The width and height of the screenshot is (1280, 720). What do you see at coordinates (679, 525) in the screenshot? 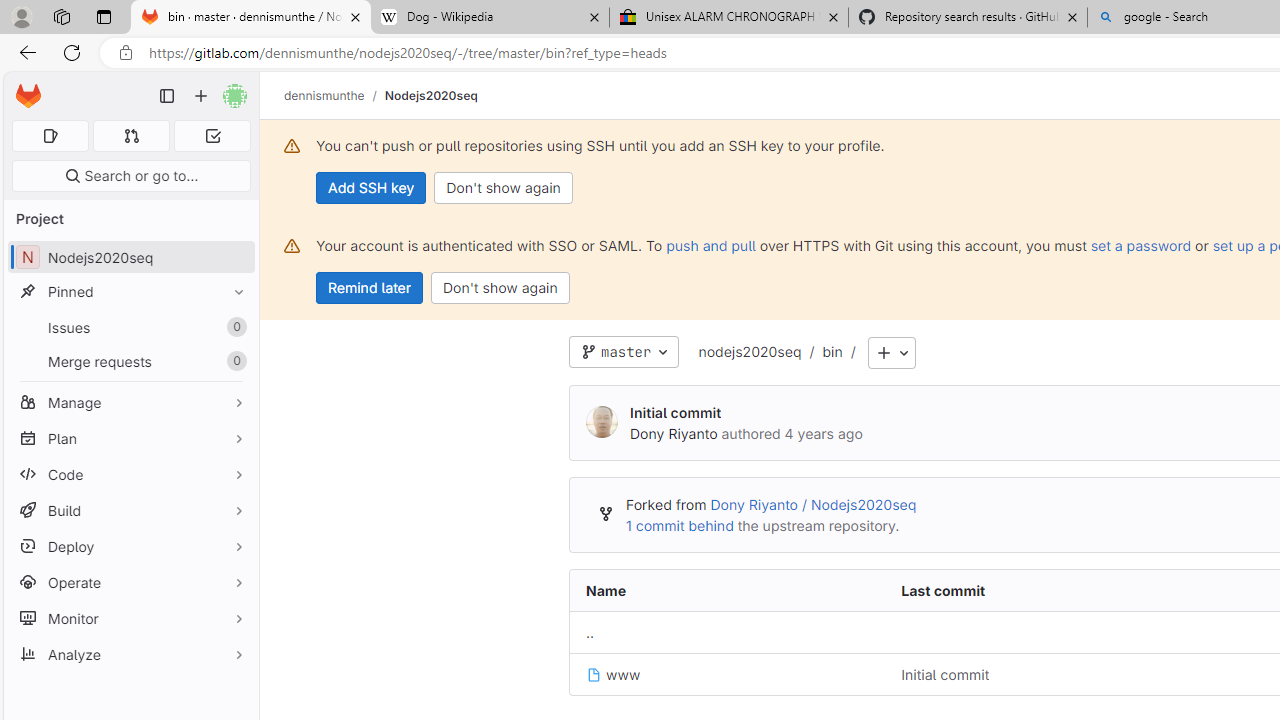
I see `1 commit behind` at bounding box center [679, 525].